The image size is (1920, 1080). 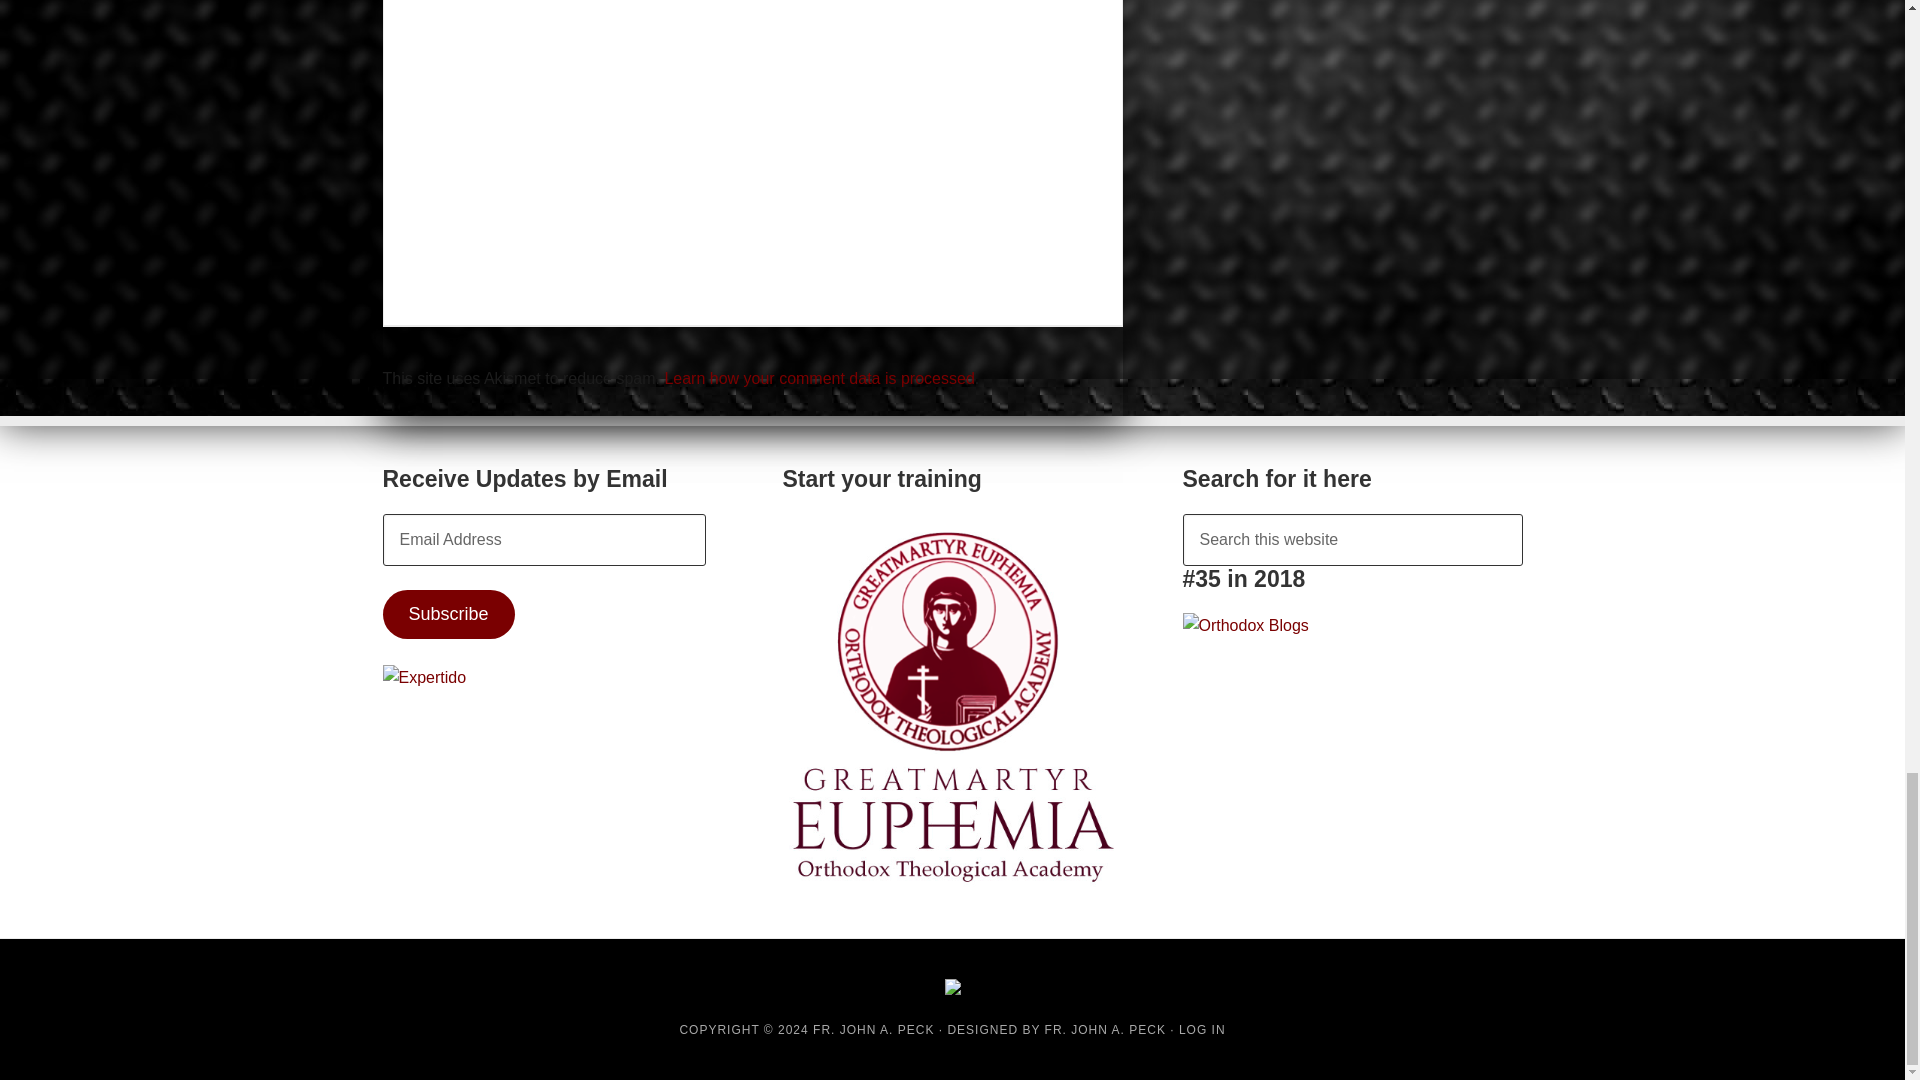 What do you see at coordinates (753, 150) in the screenshot?
I see `Comment Form` at bounding box center [753, 150].